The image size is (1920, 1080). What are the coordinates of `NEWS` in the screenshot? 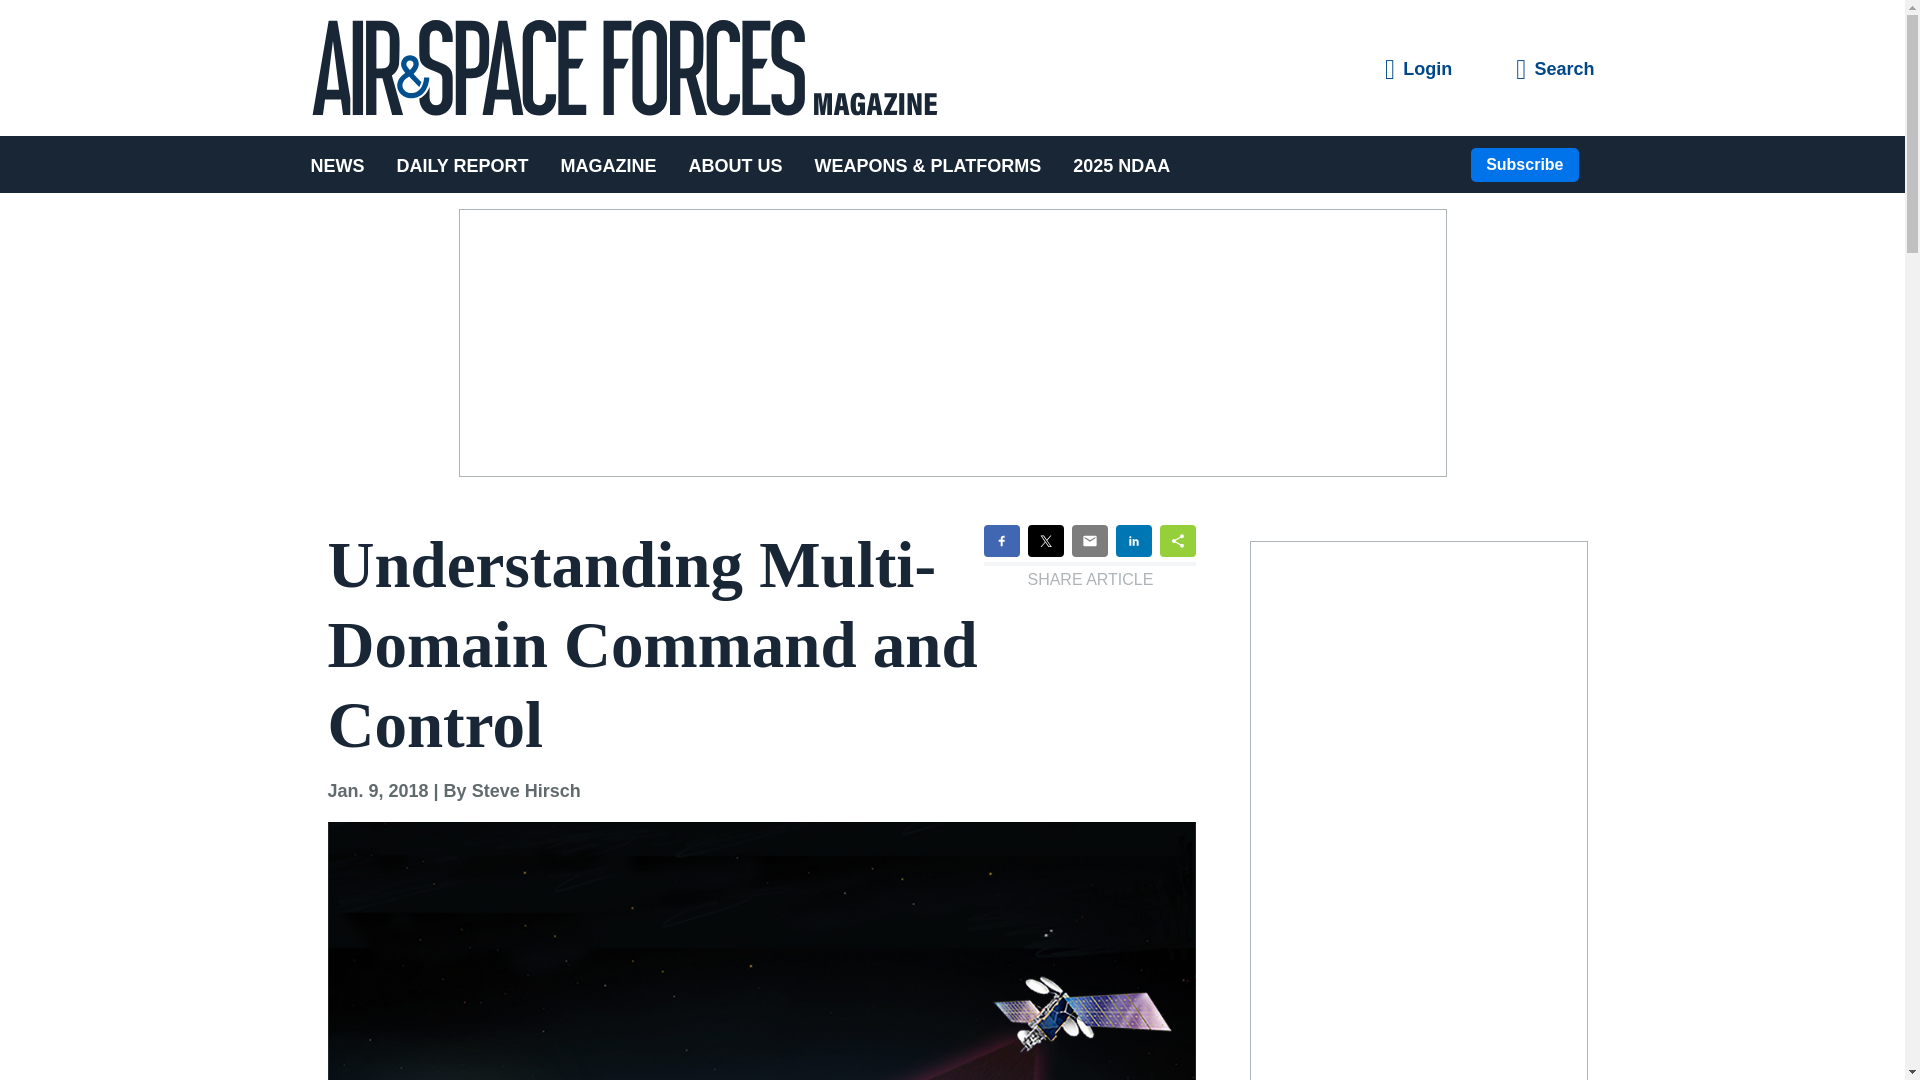 It's located at (344, 164).